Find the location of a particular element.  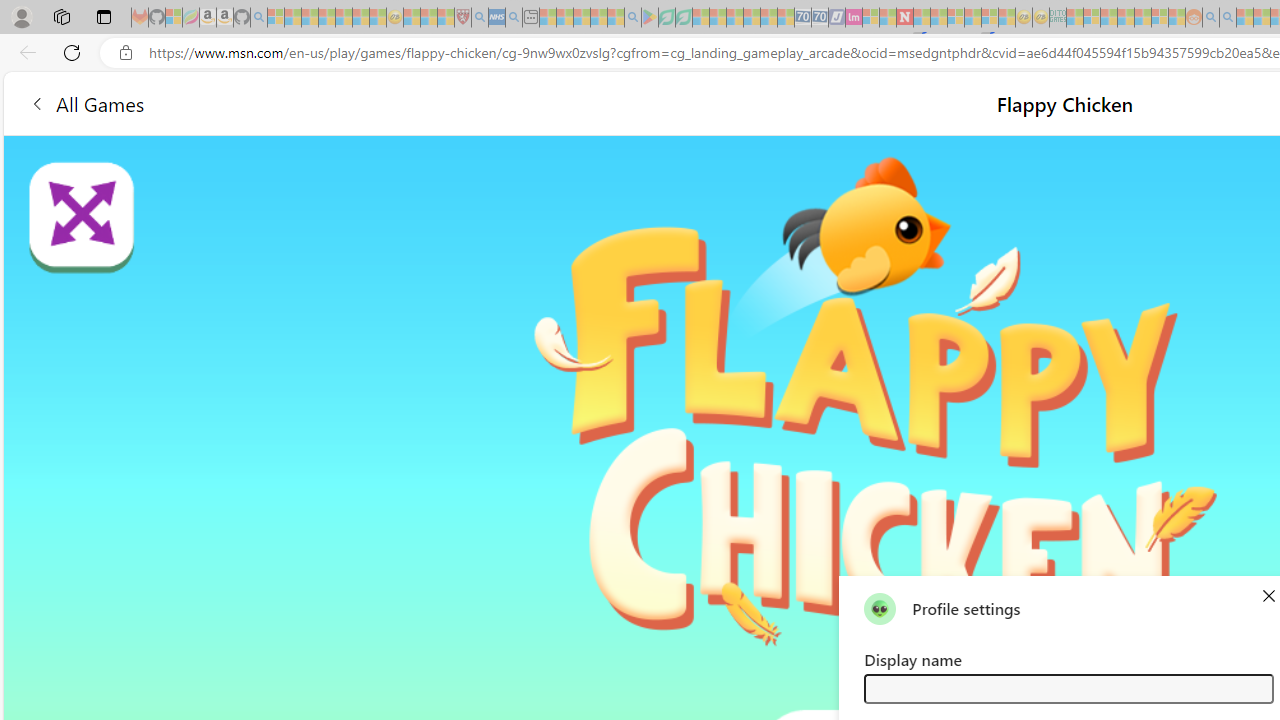

Pets - MSN - Sleeping is located at coordinates (598, 18).